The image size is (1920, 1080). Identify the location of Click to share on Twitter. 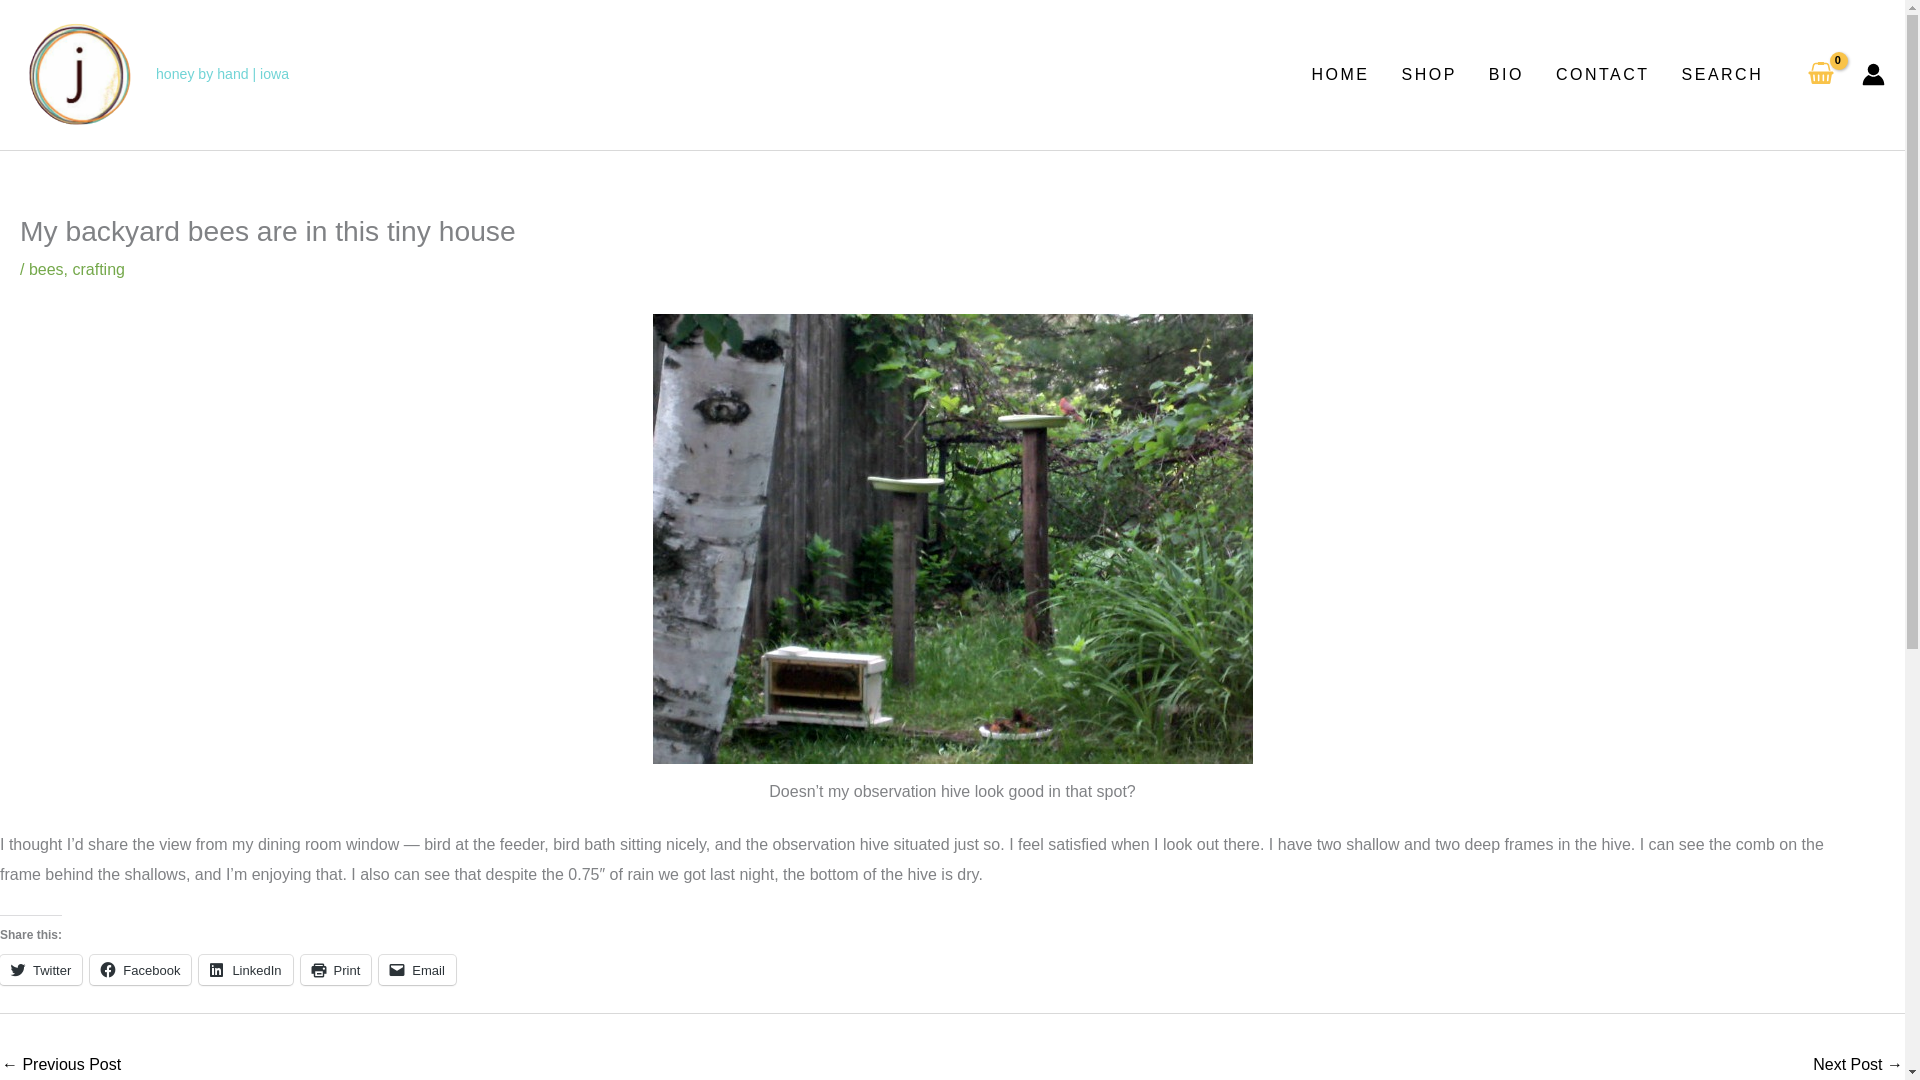
(41, 969).